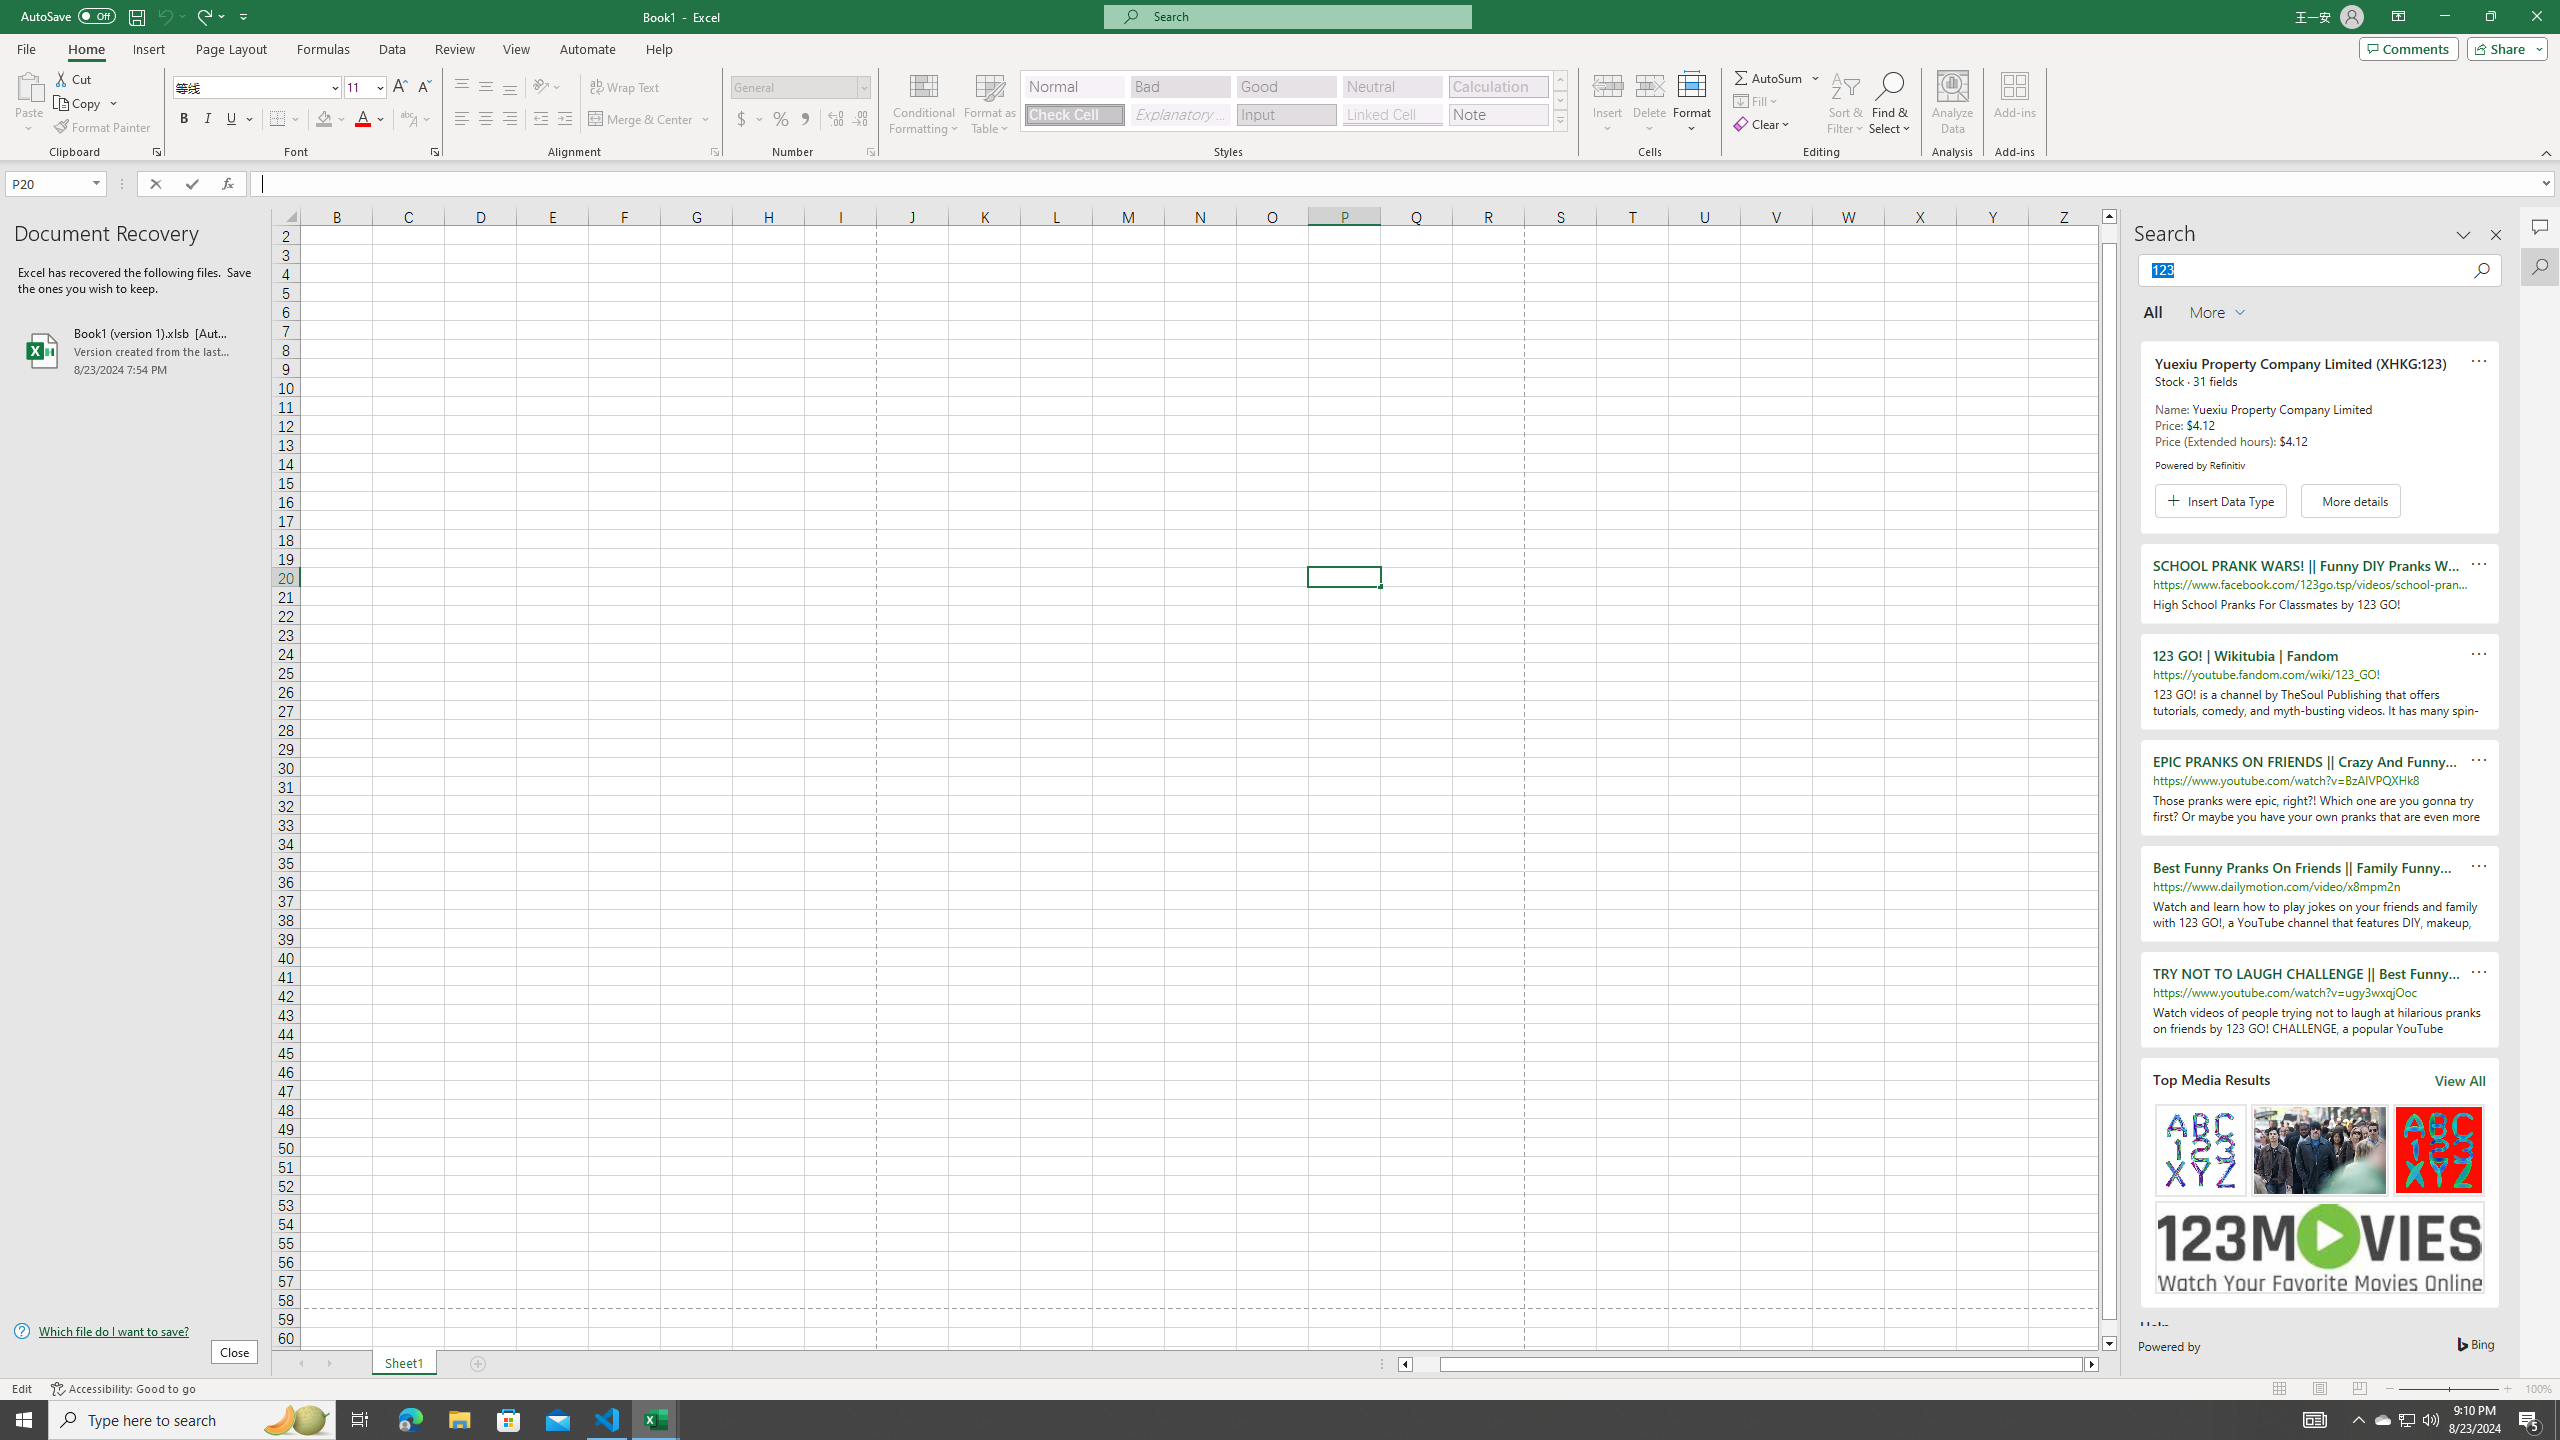 The image size is (2560, 1440). Describe the element at coordinates (1770, 78) in the screenshot. I see `Sum` at that location.